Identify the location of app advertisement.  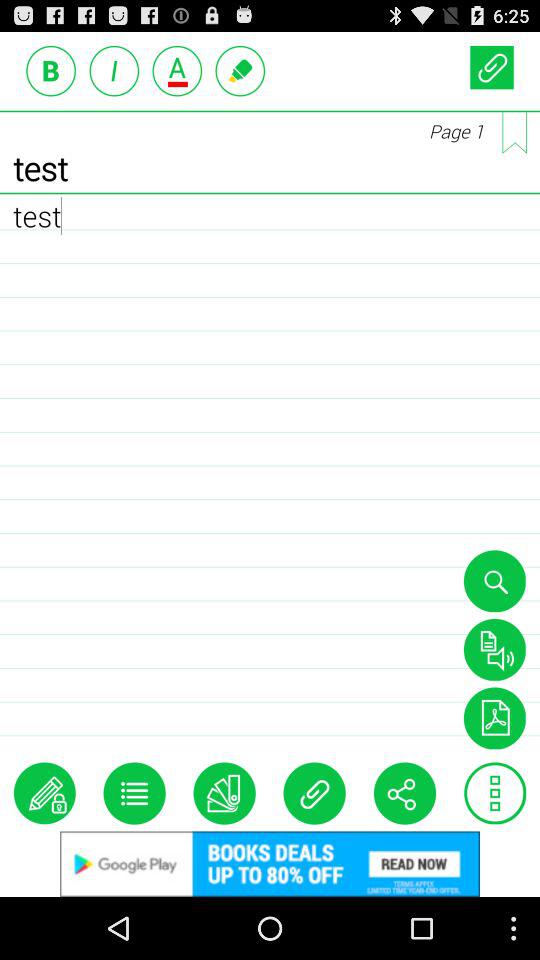
(270, 864).